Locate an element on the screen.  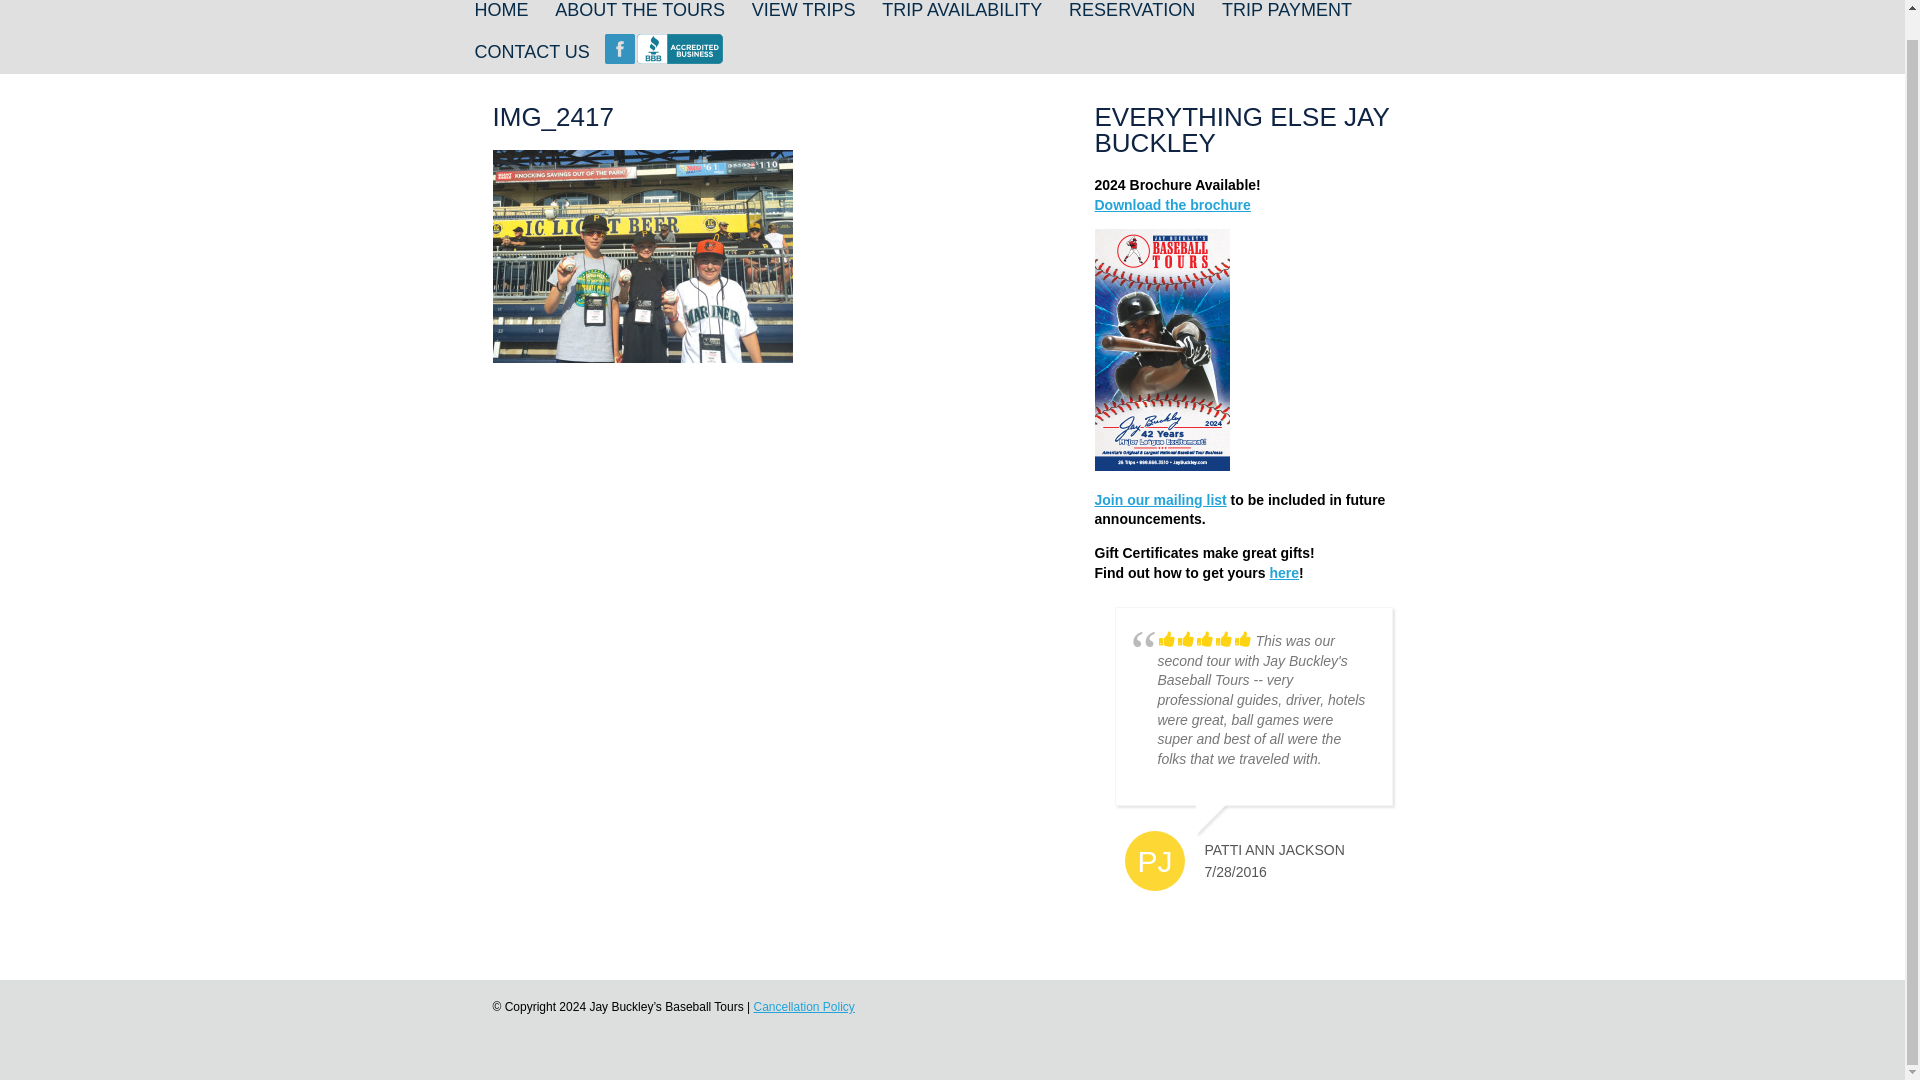
ABOUT THE TOURS is located at coordinates (640, 12).